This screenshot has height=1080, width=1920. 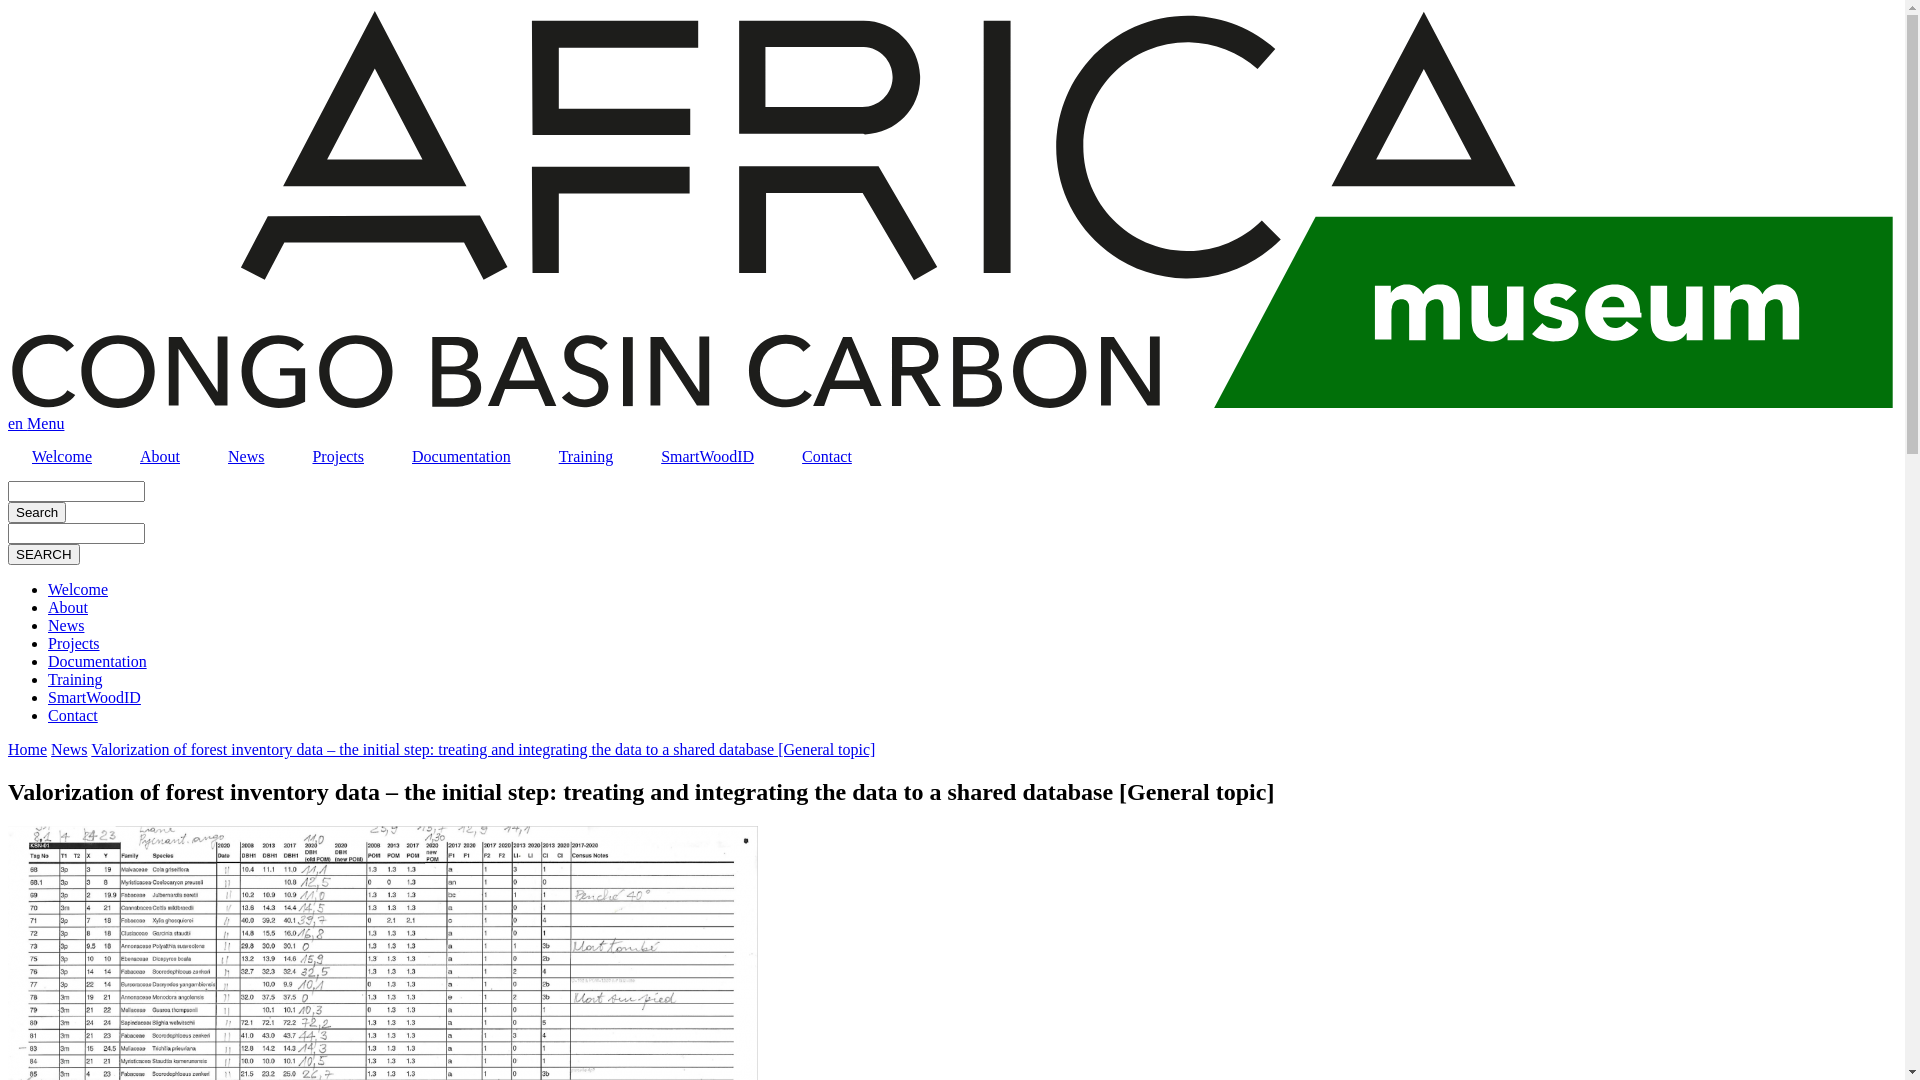 I want to click on Contact, so click(x=827, y=457).